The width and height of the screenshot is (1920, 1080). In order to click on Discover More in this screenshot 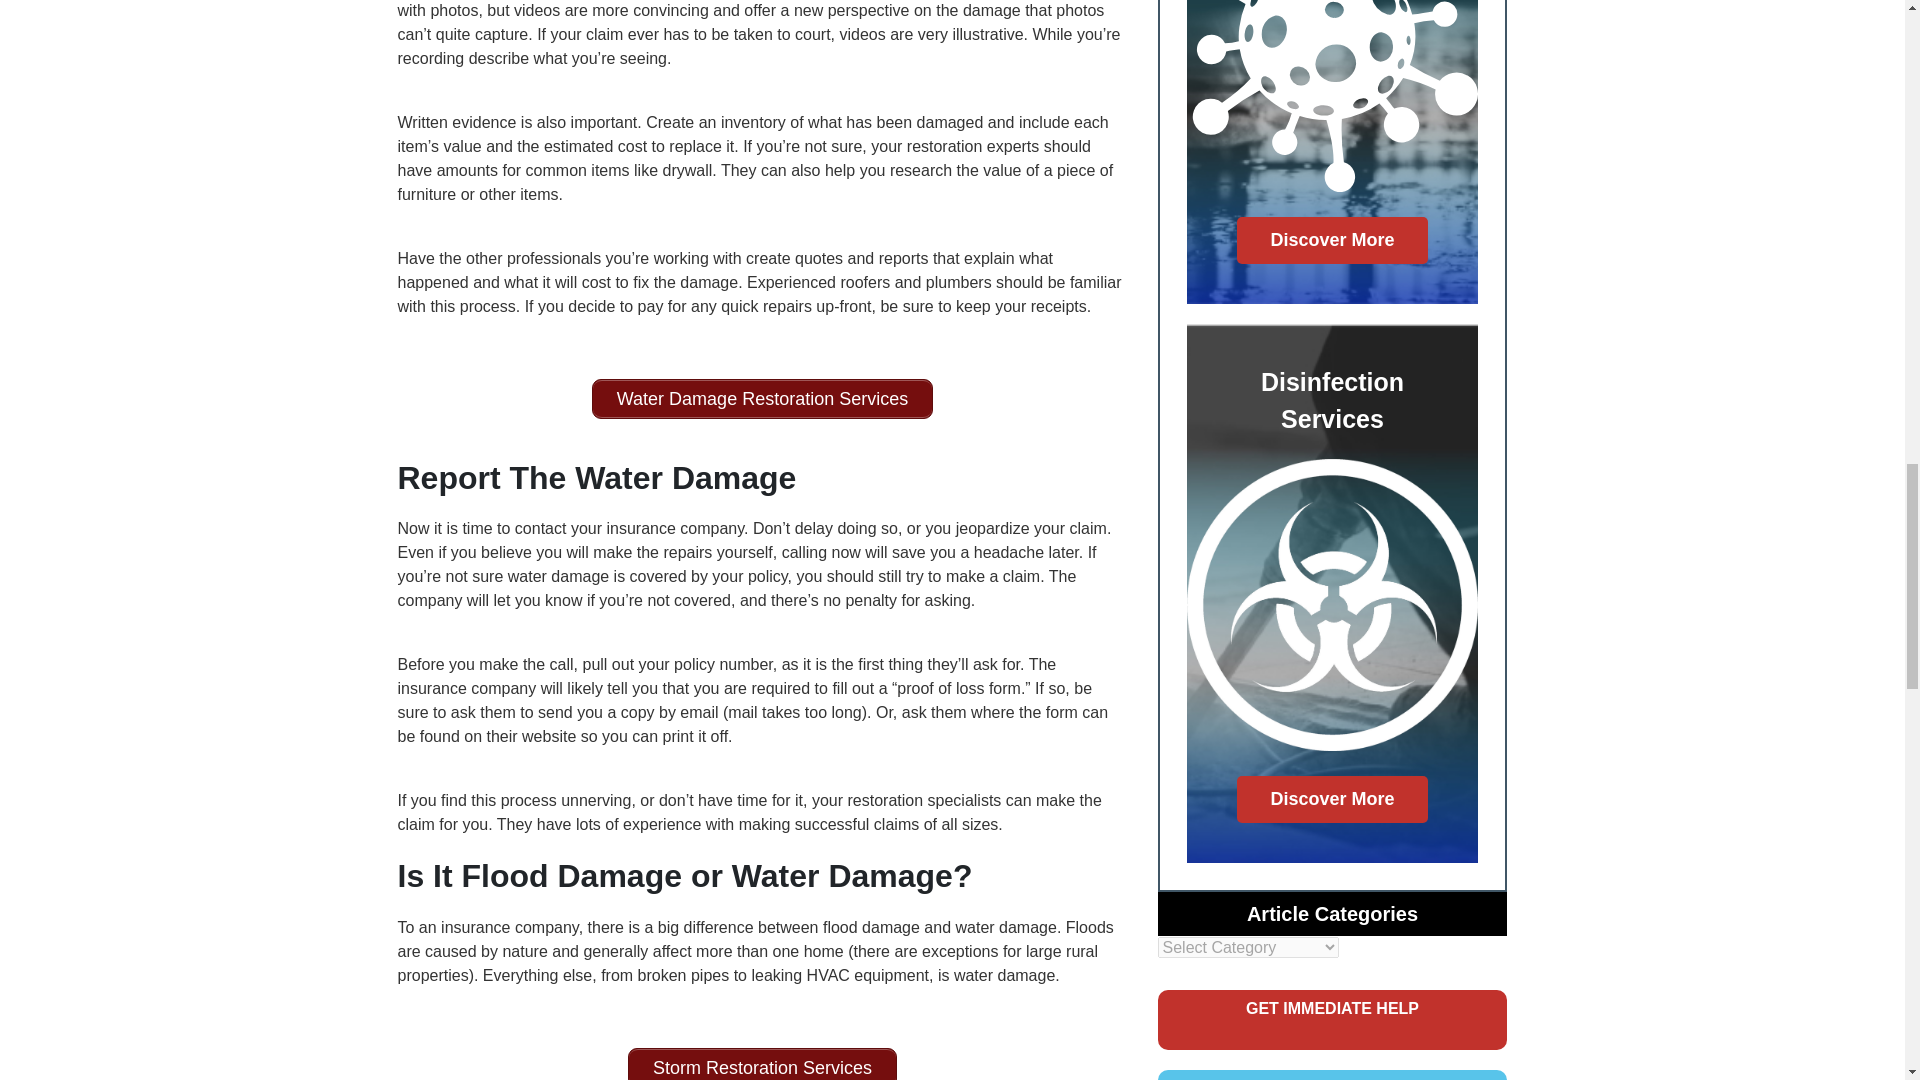, I will do `click(1332, 240)`.